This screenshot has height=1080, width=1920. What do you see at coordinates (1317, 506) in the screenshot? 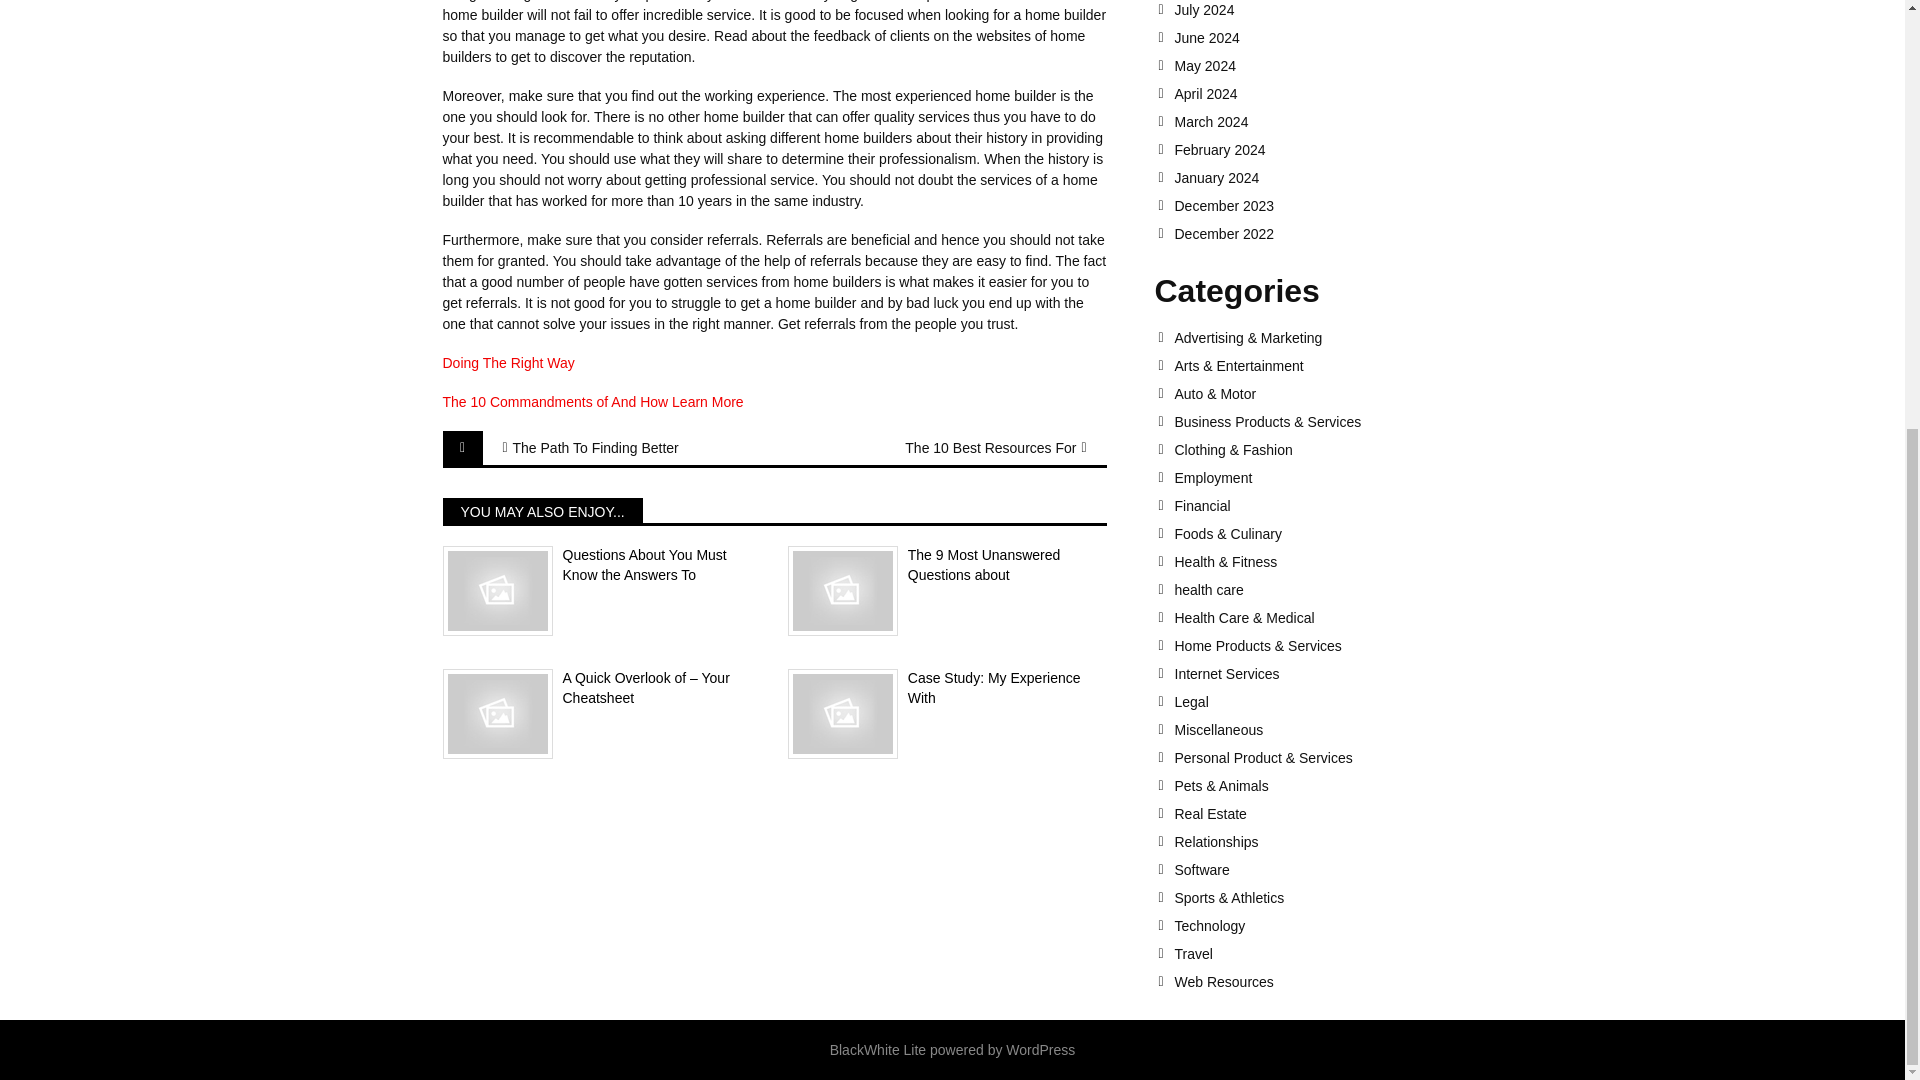
I see `Financial` at bounding box center [1317, 506].